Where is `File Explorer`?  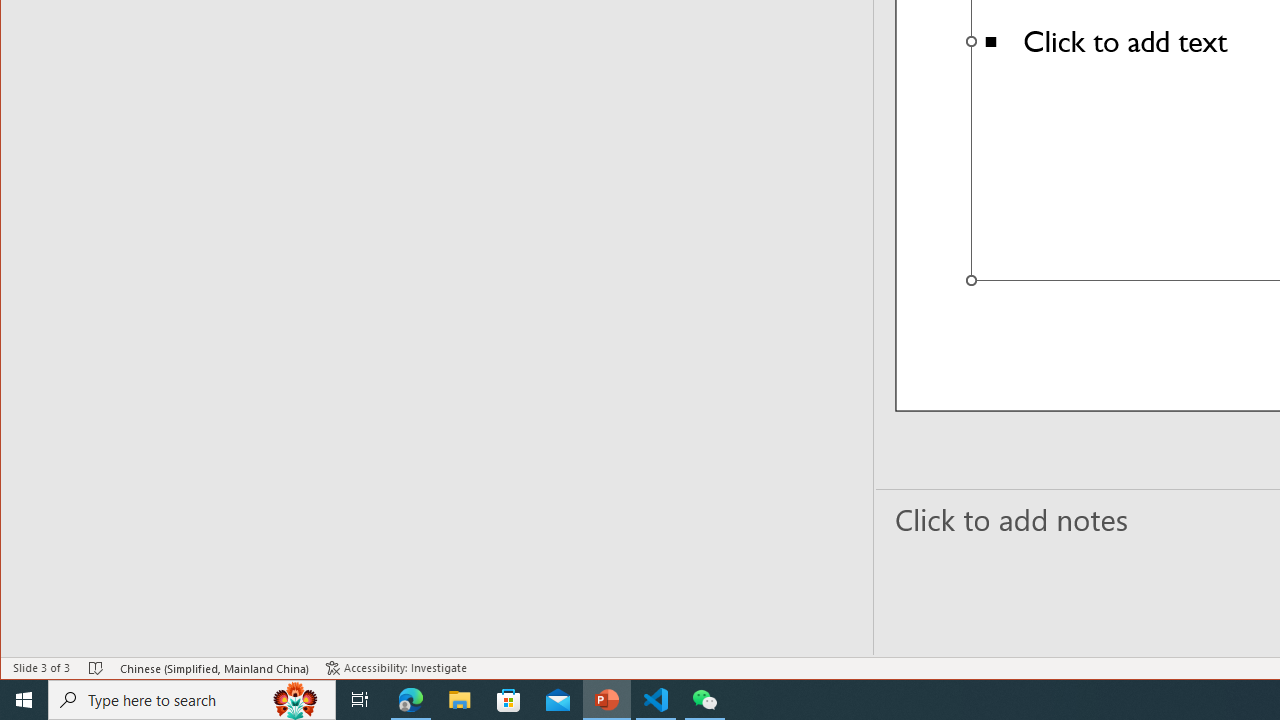
File Explorer is located at coordinates (460, 700).